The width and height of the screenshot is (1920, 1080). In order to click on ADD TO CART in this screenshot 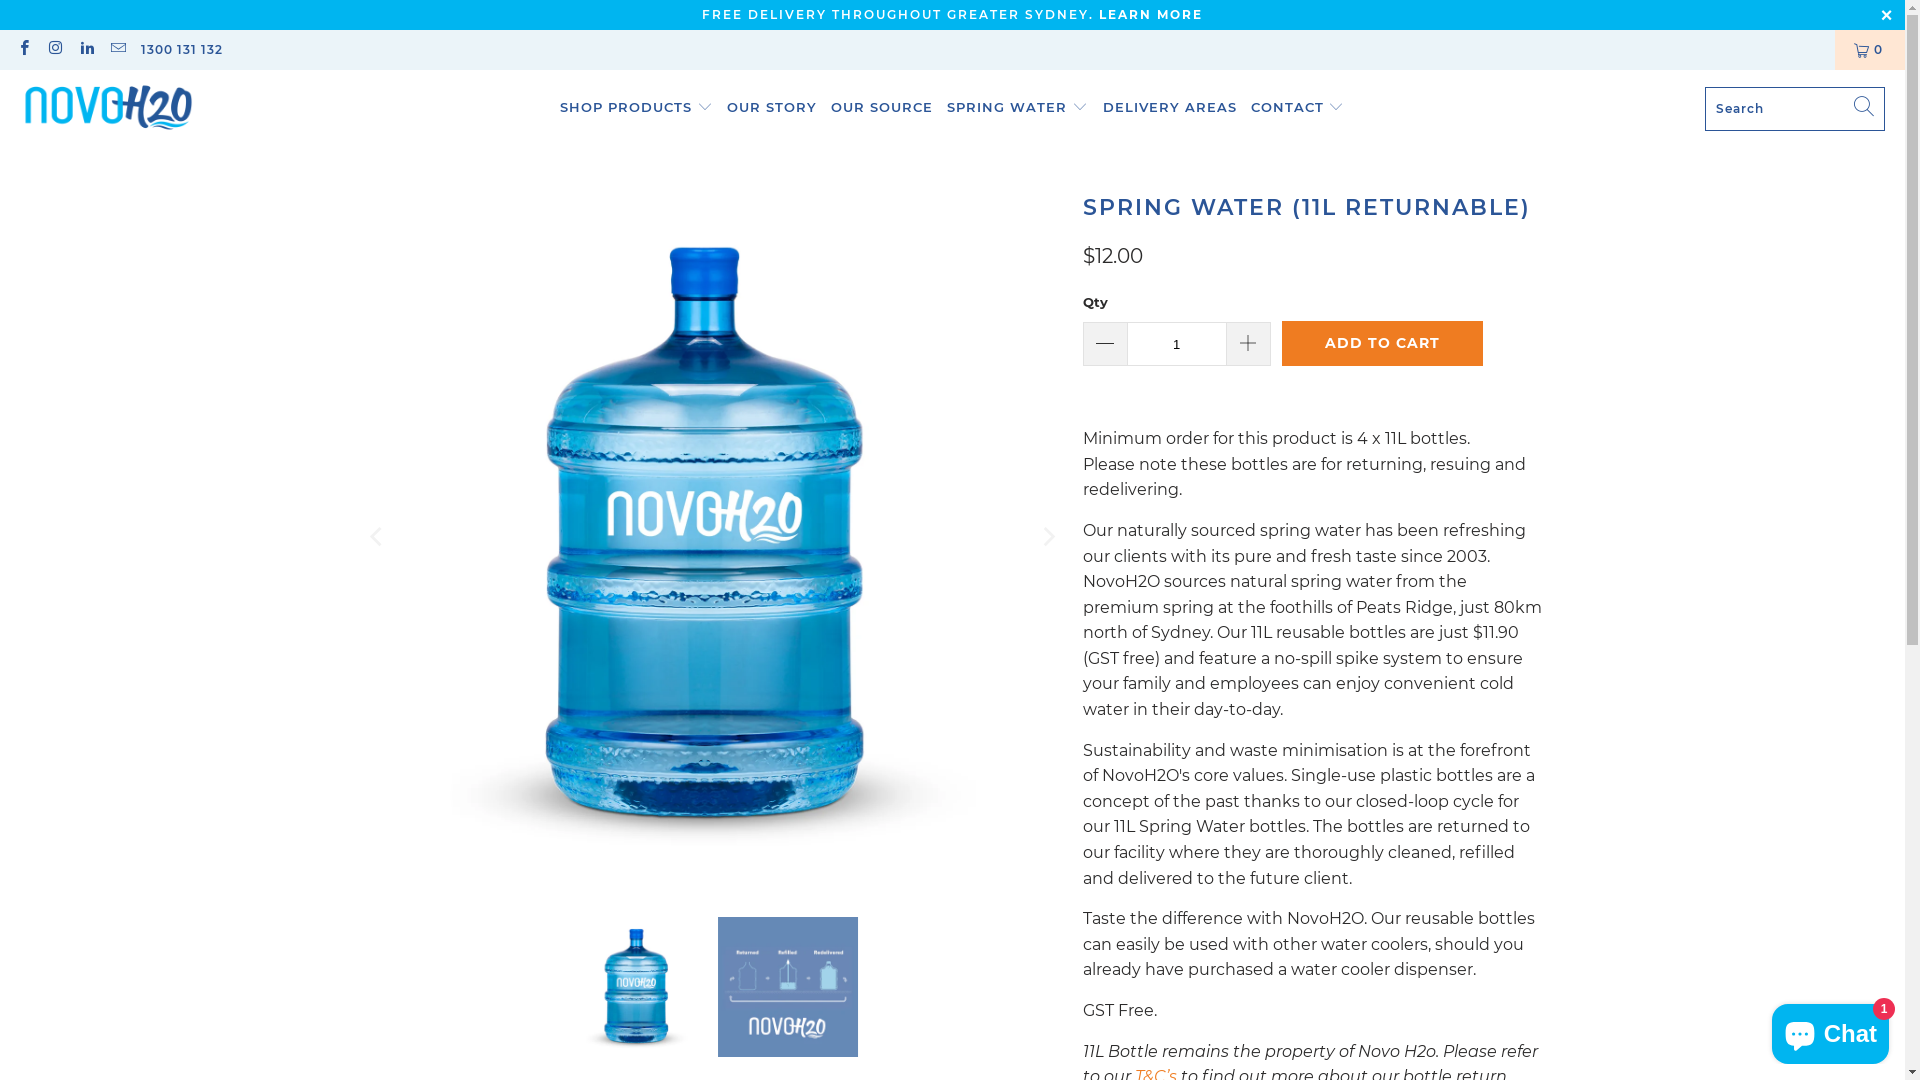, I will do `click(1382, 344)`.